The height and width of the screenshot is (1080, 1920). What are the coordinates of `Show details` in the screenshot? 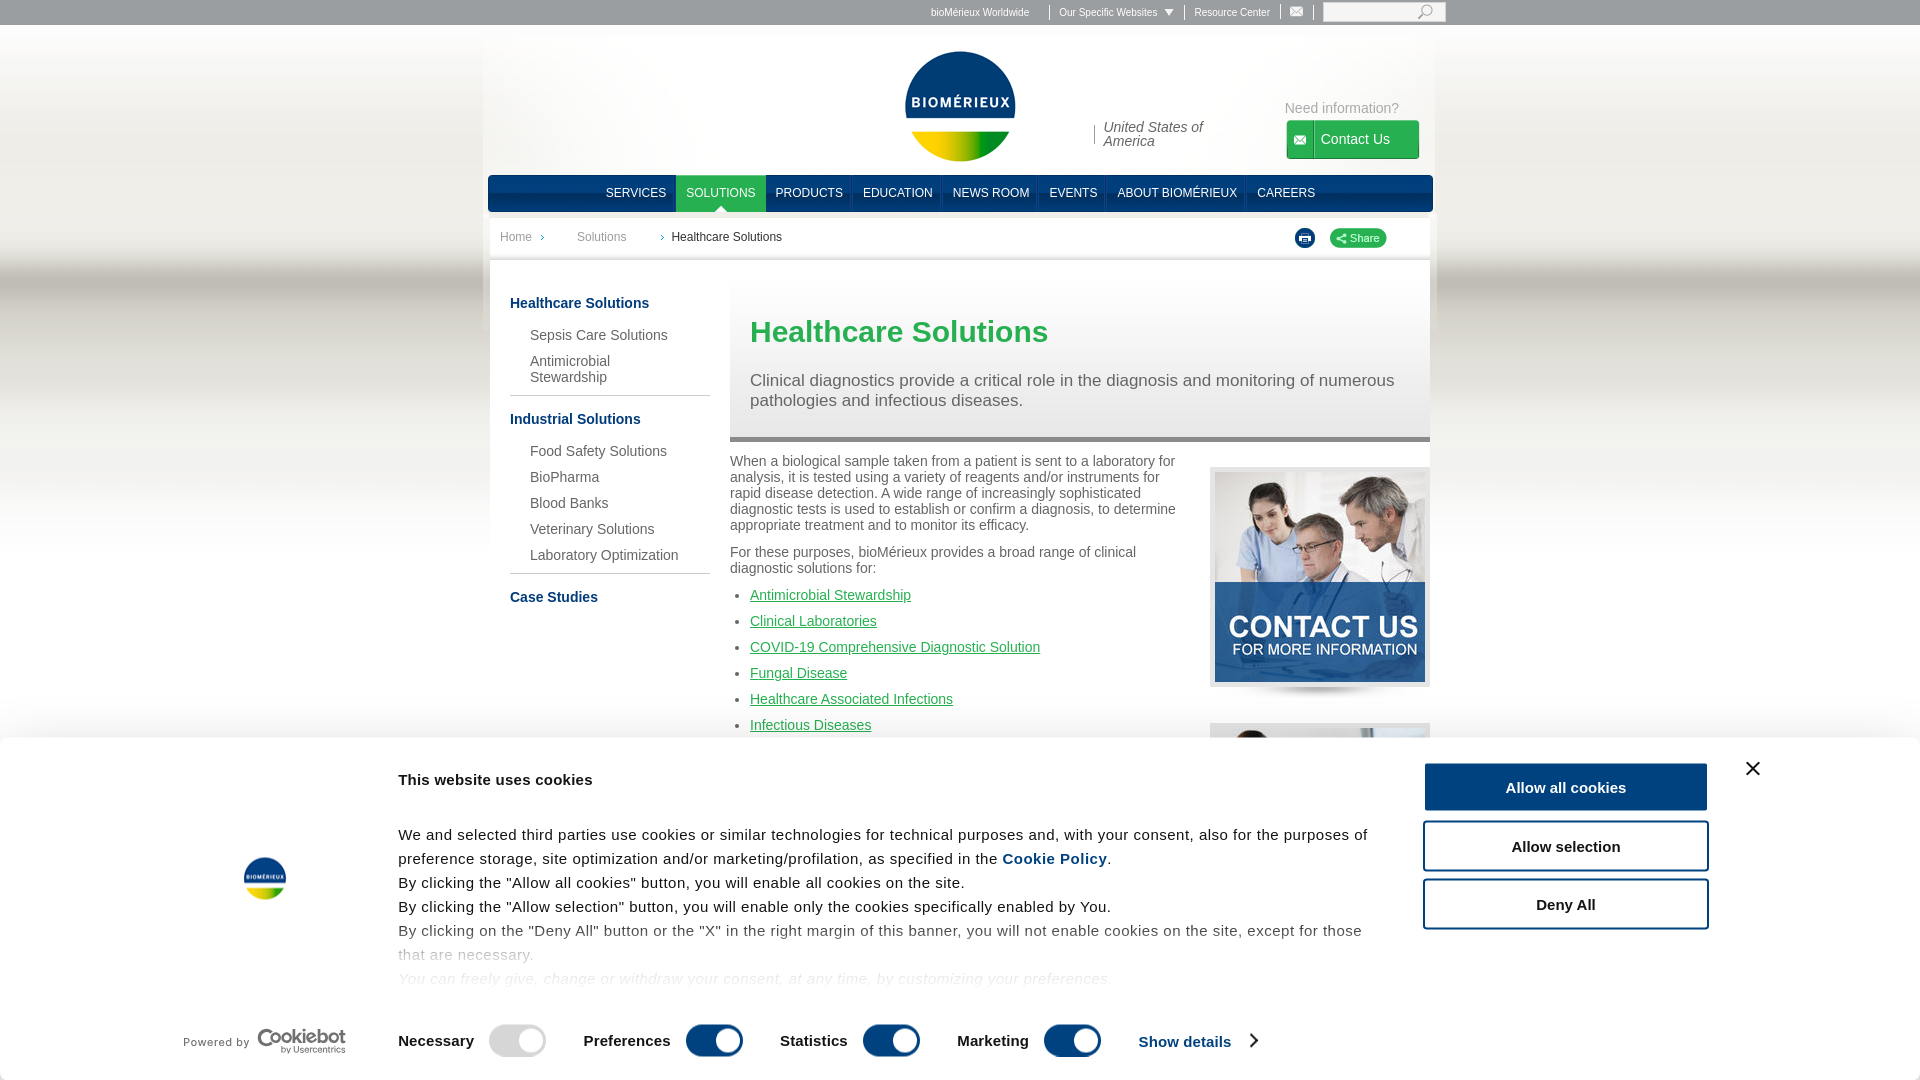 It's located at (1198, 1041).